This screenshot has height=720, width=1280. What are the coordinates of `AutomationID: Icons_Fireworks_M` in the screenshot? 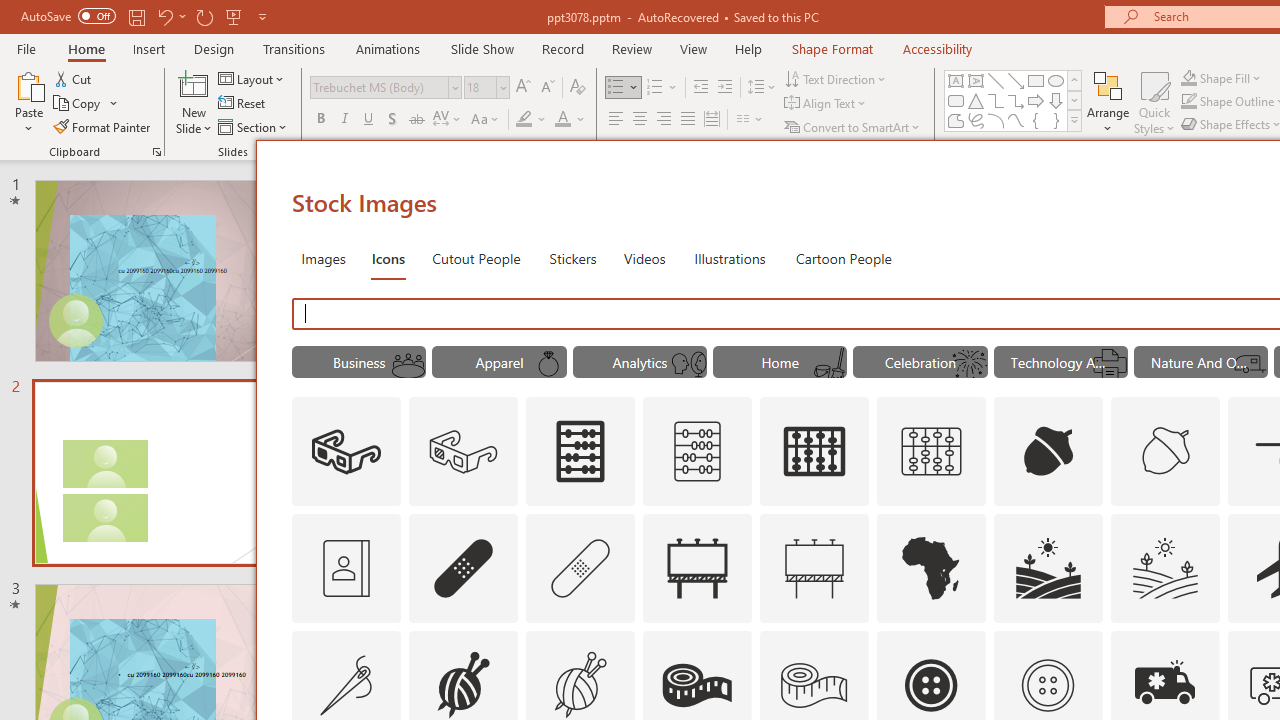 It's located at (970, 364).